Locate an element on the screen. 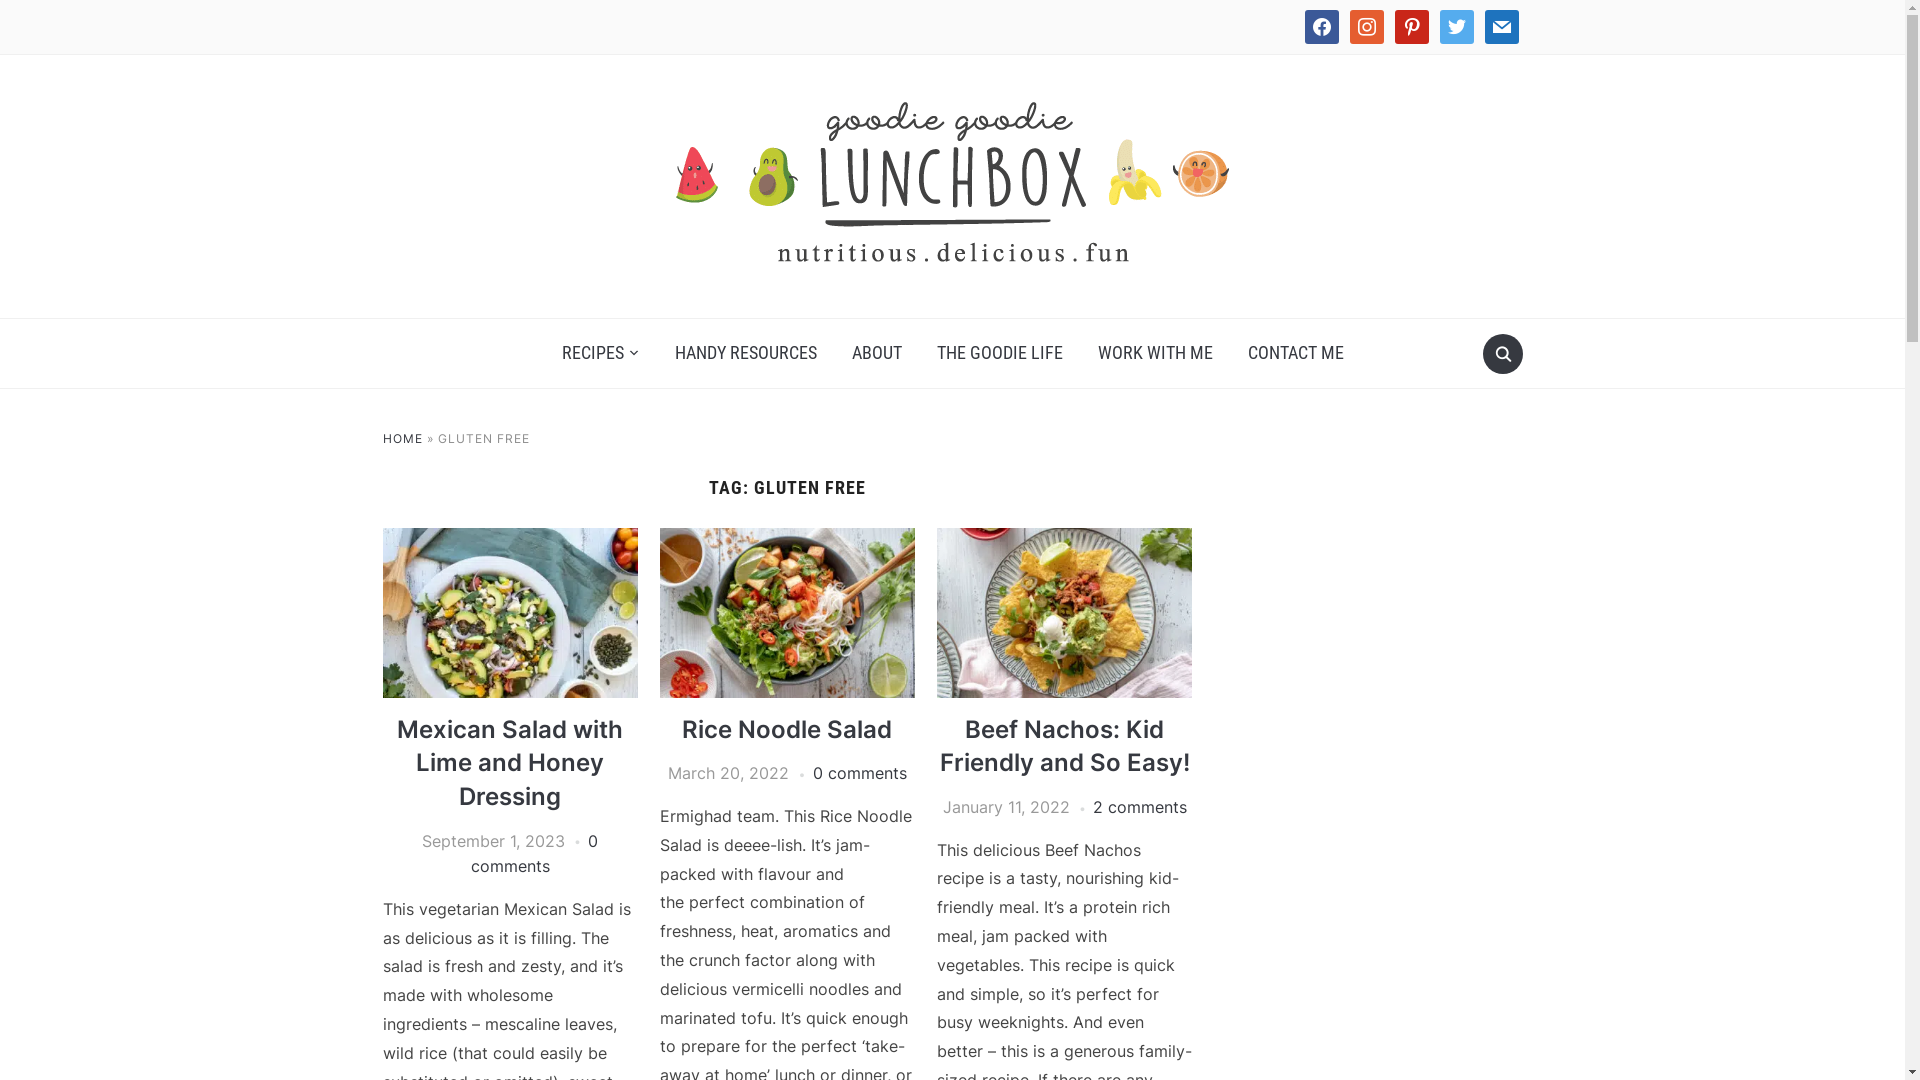  twitter is located at coordinates (1457, 26).